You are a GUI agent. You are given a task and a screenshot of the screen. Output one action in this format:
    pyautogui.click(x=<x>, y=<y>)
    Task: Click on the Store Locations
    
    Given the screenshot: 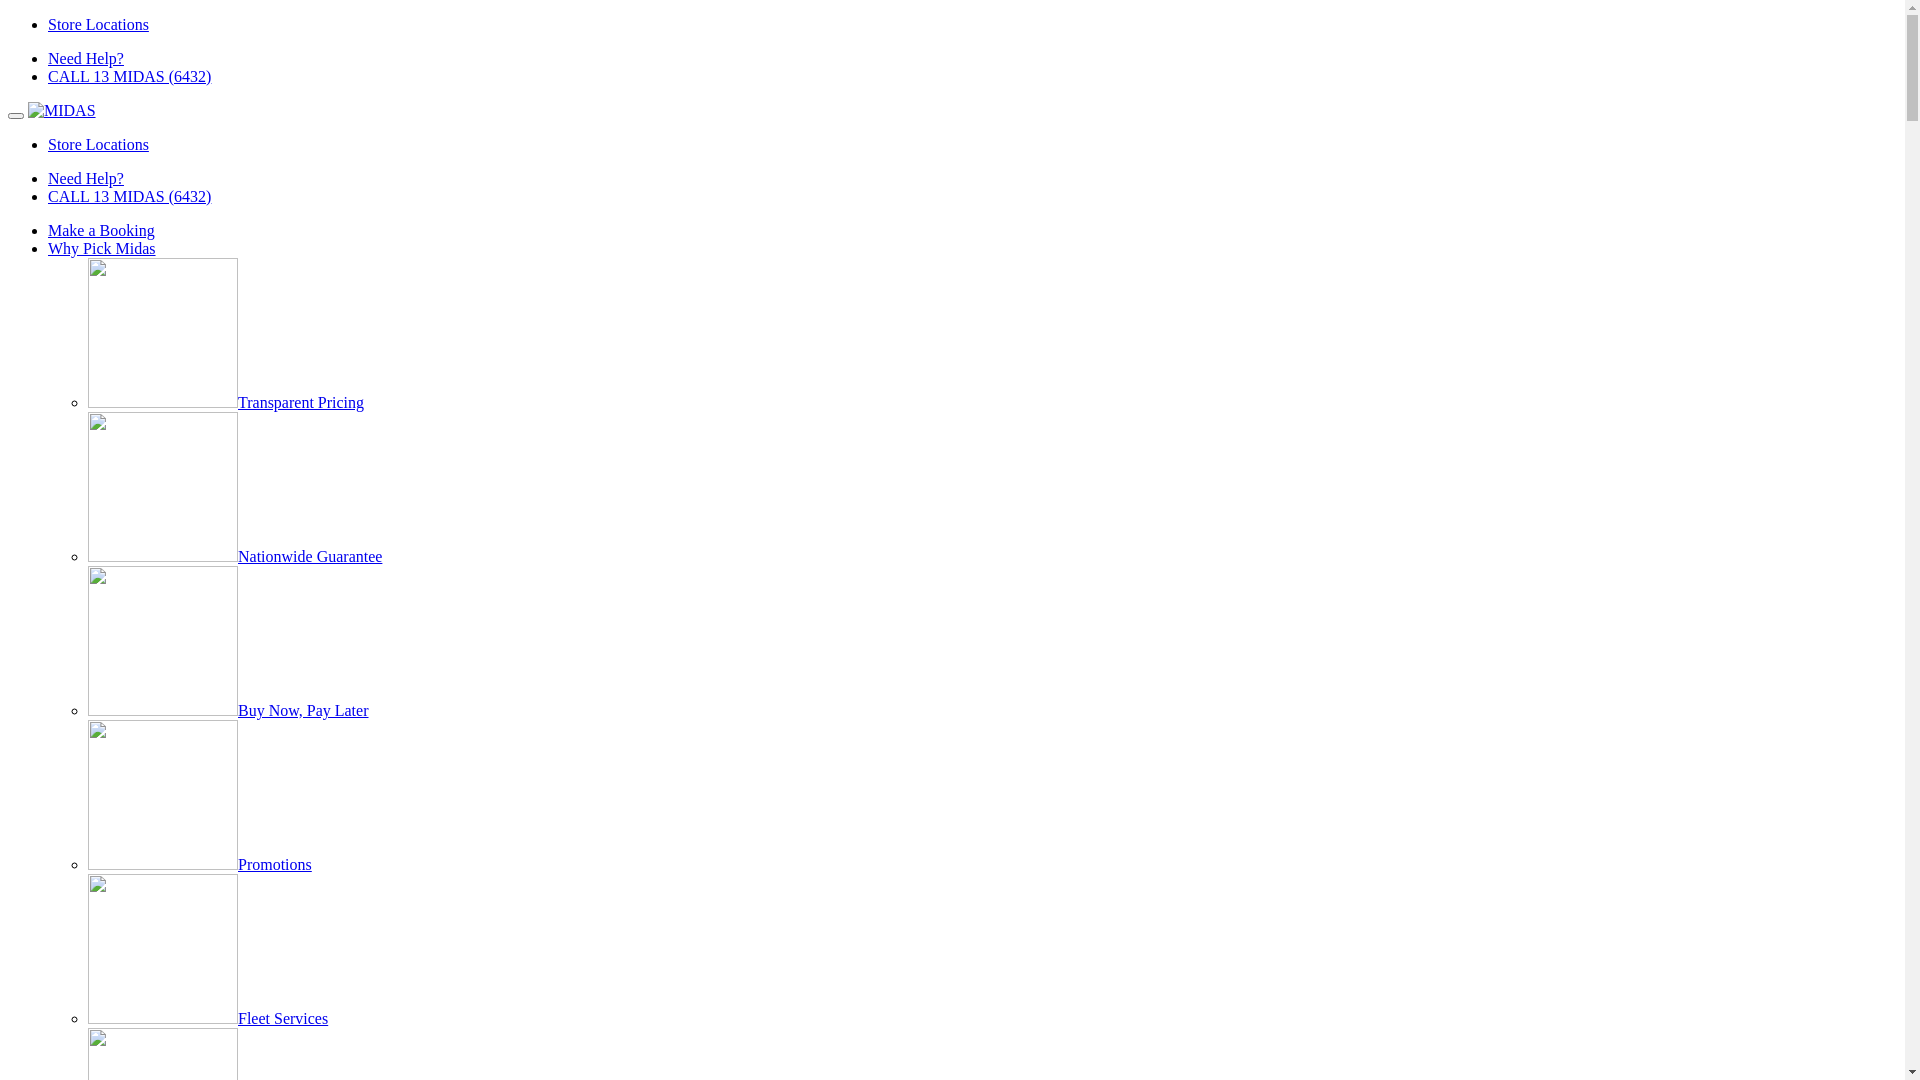 What is the action you would take?
    pyautogui.click(x=98, y=144)
    